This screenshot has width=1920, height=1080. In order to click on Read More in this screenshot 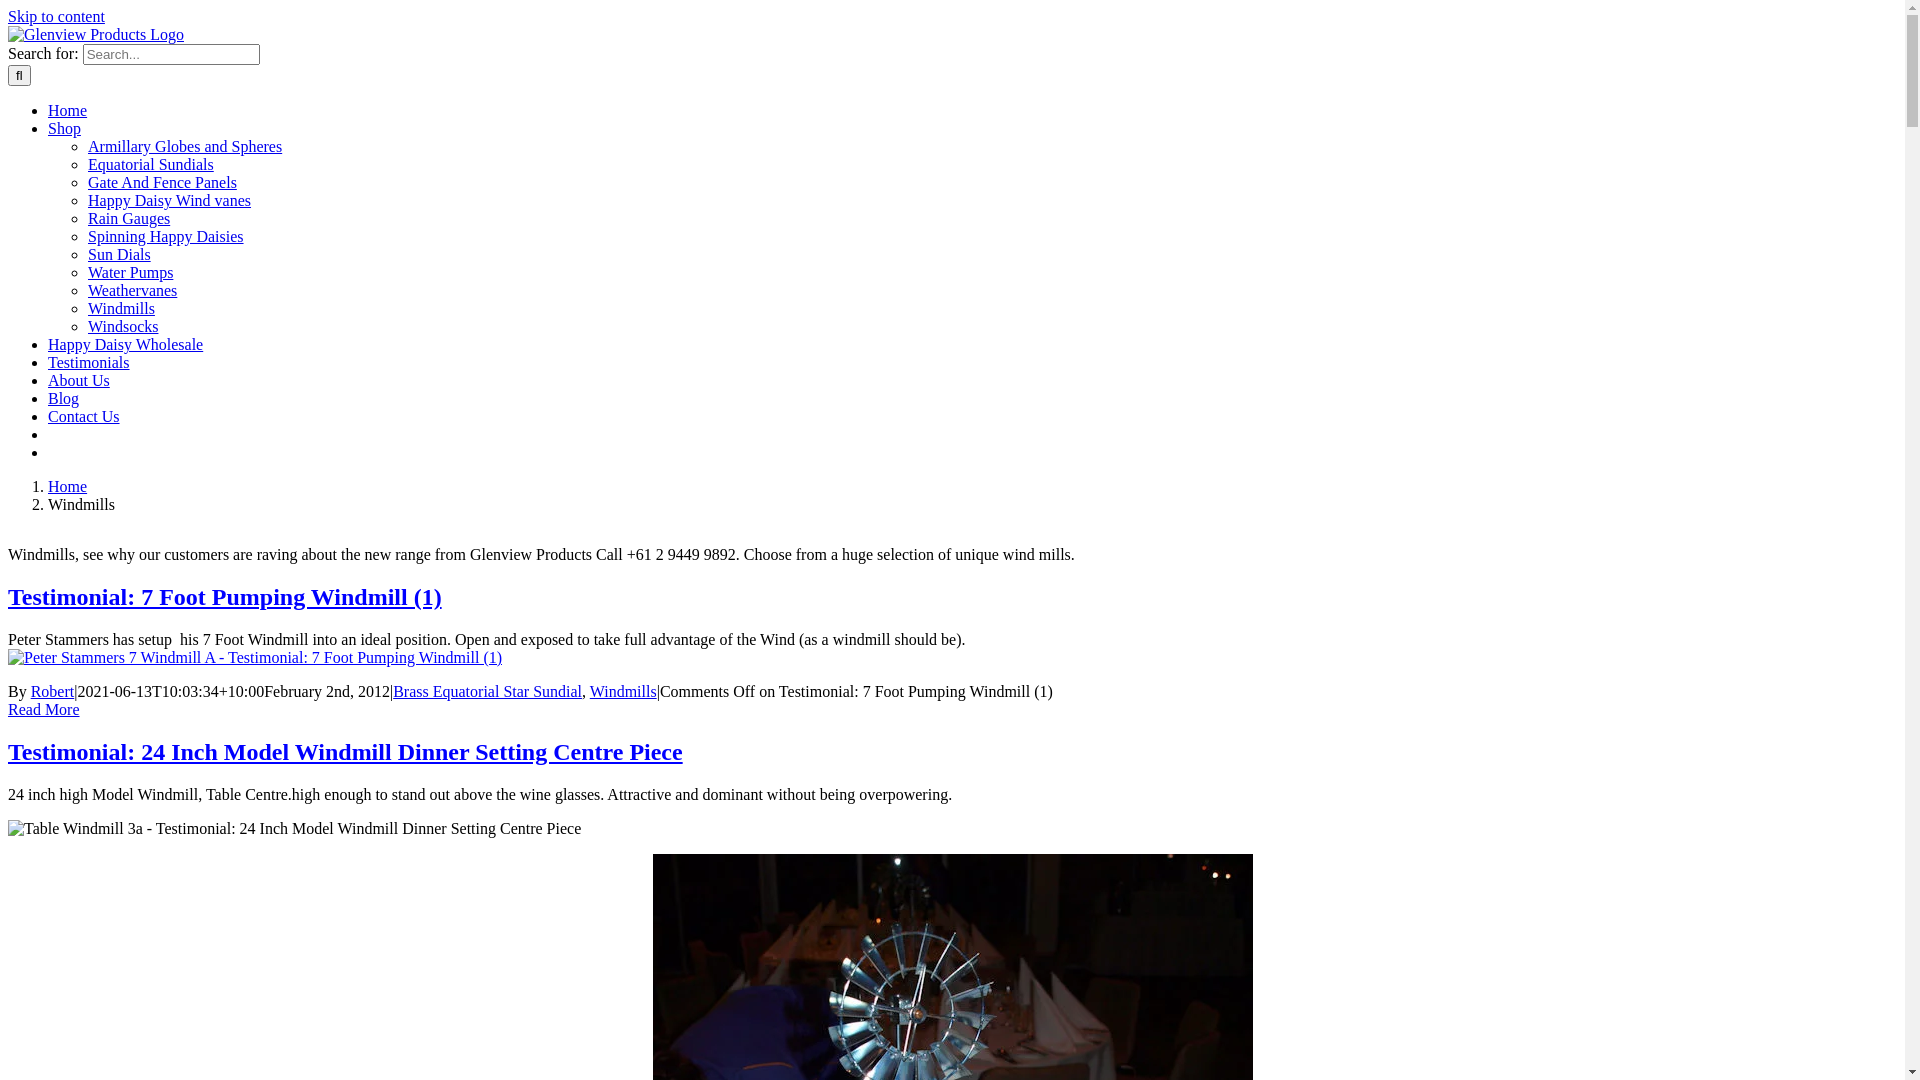, I will do `click(44, 710)`.